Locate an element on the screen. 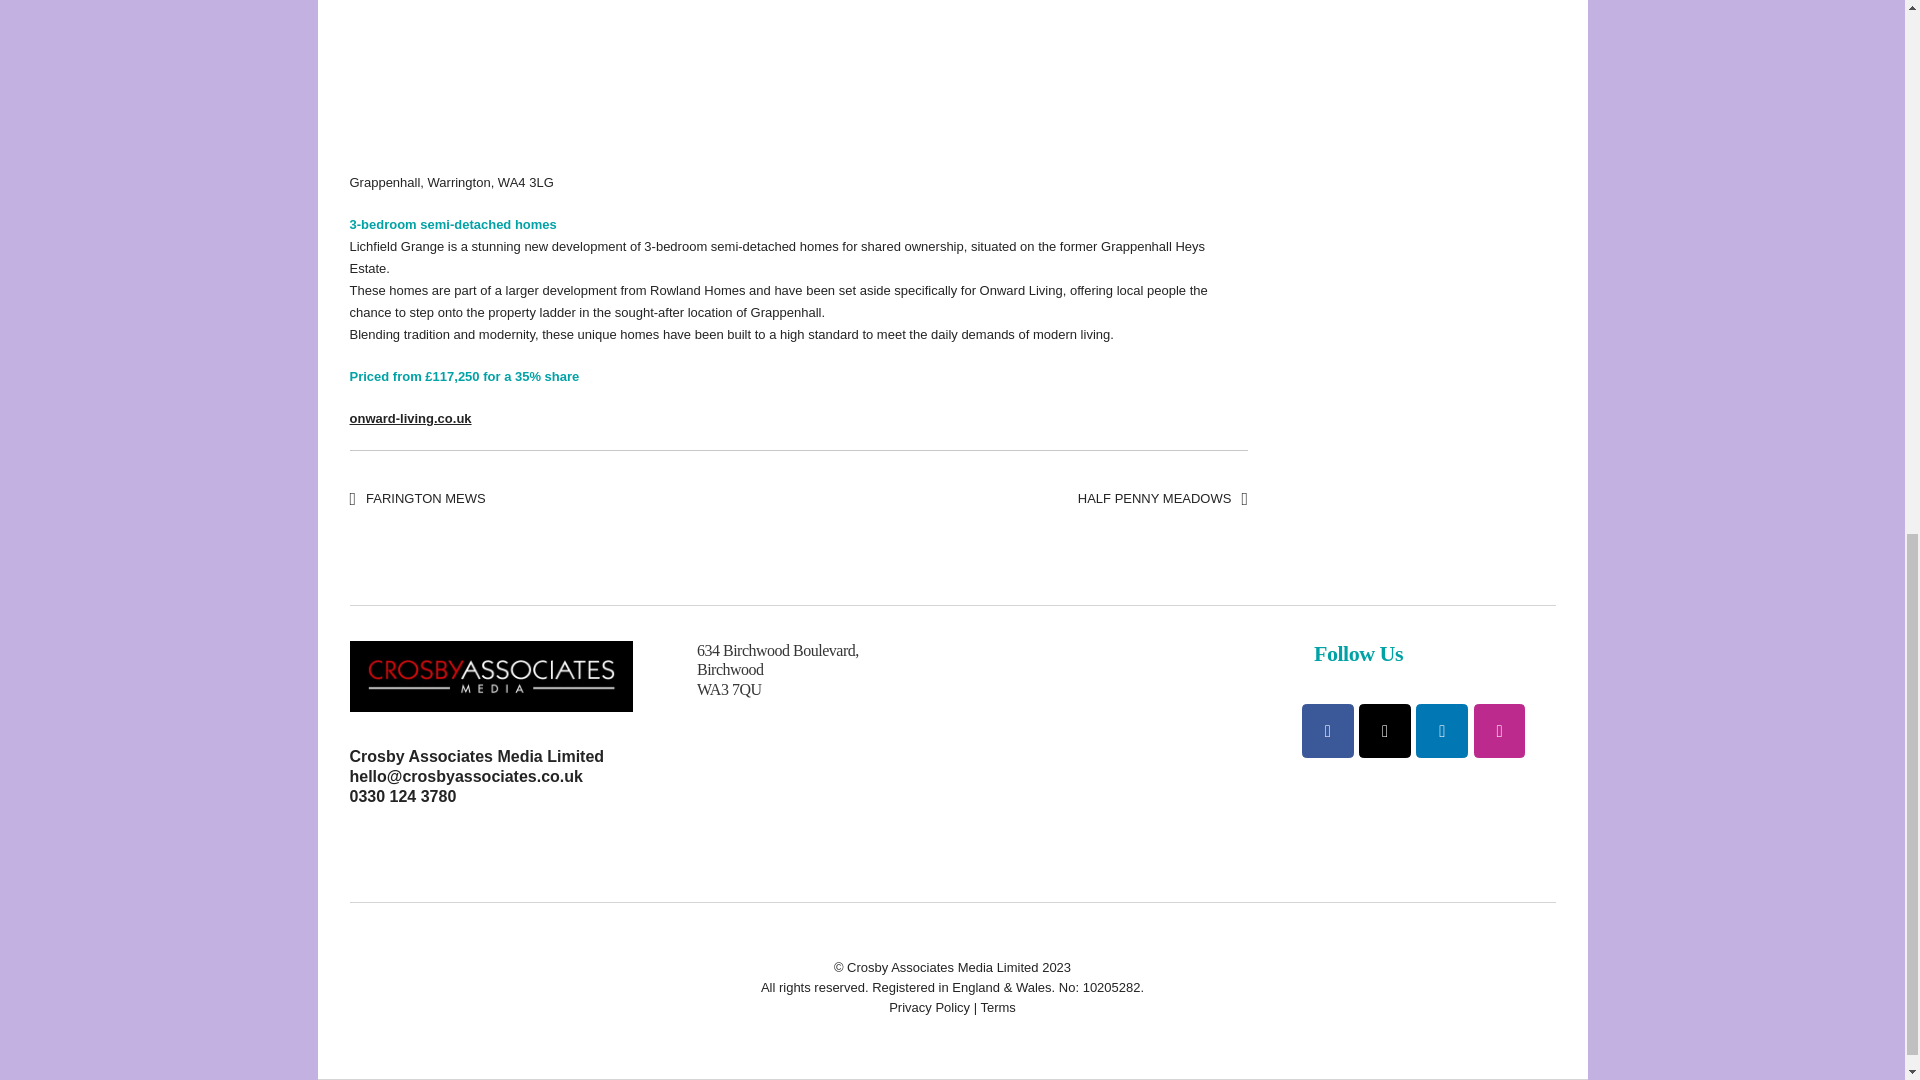 The width and height of the screenshot is (1920, 1080).  on Linkedin is located at coordinates (1442, 731).